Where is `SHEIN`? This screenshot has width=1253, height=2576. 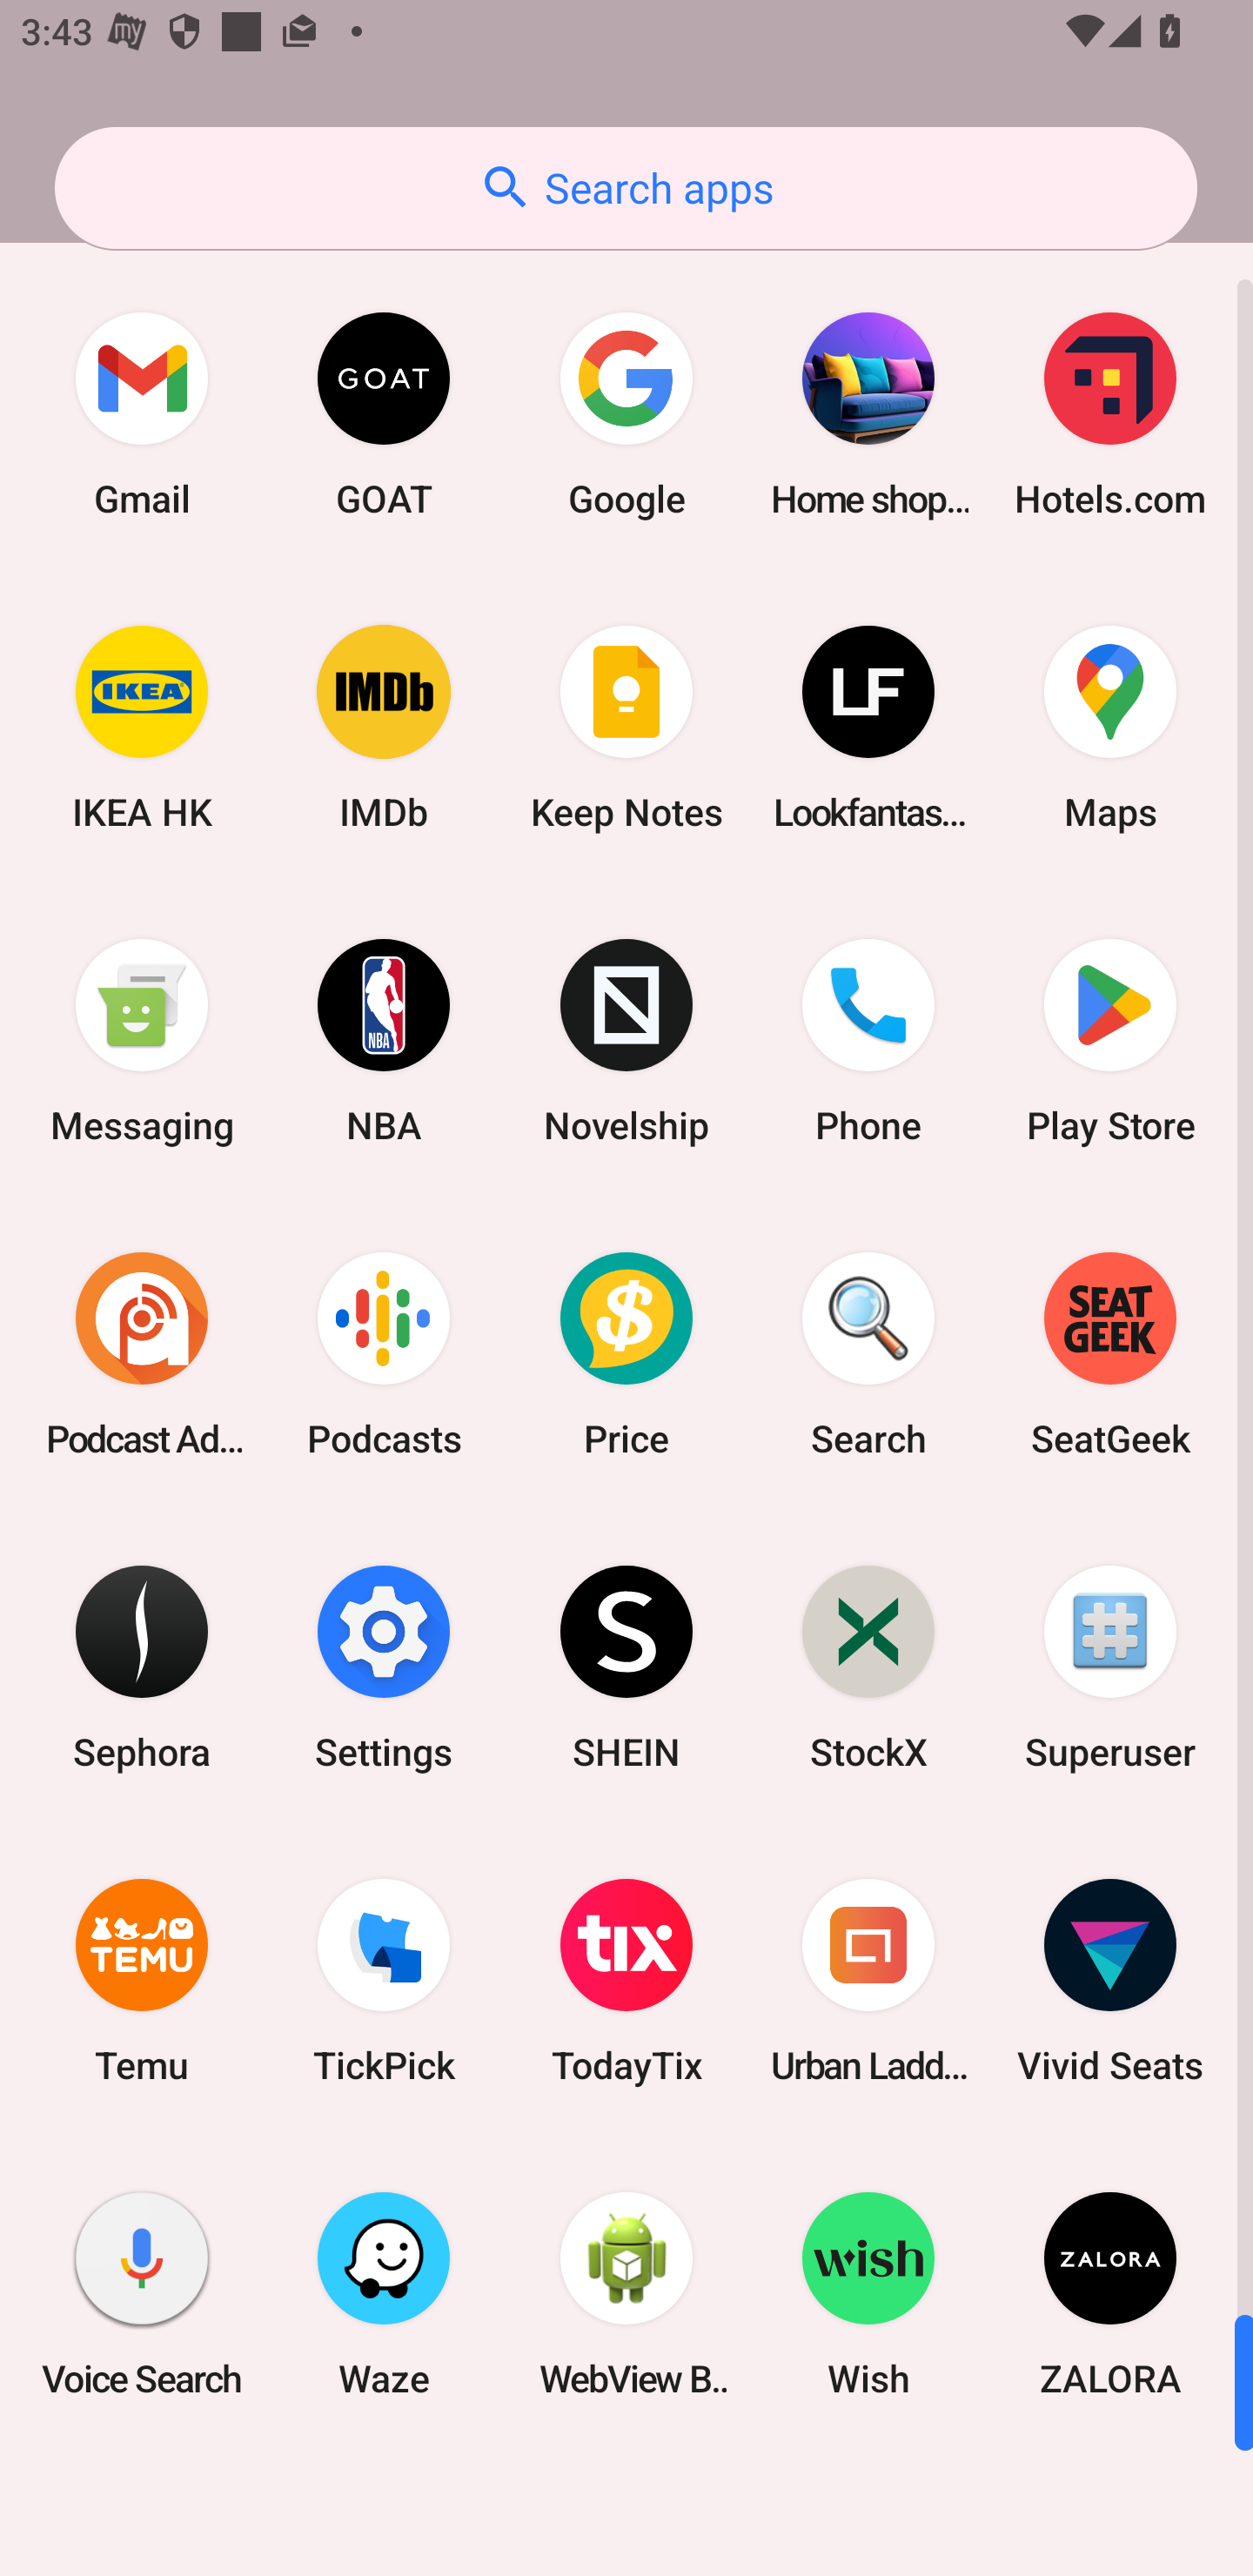
SHEIN is located at coordinates (626, 1666).